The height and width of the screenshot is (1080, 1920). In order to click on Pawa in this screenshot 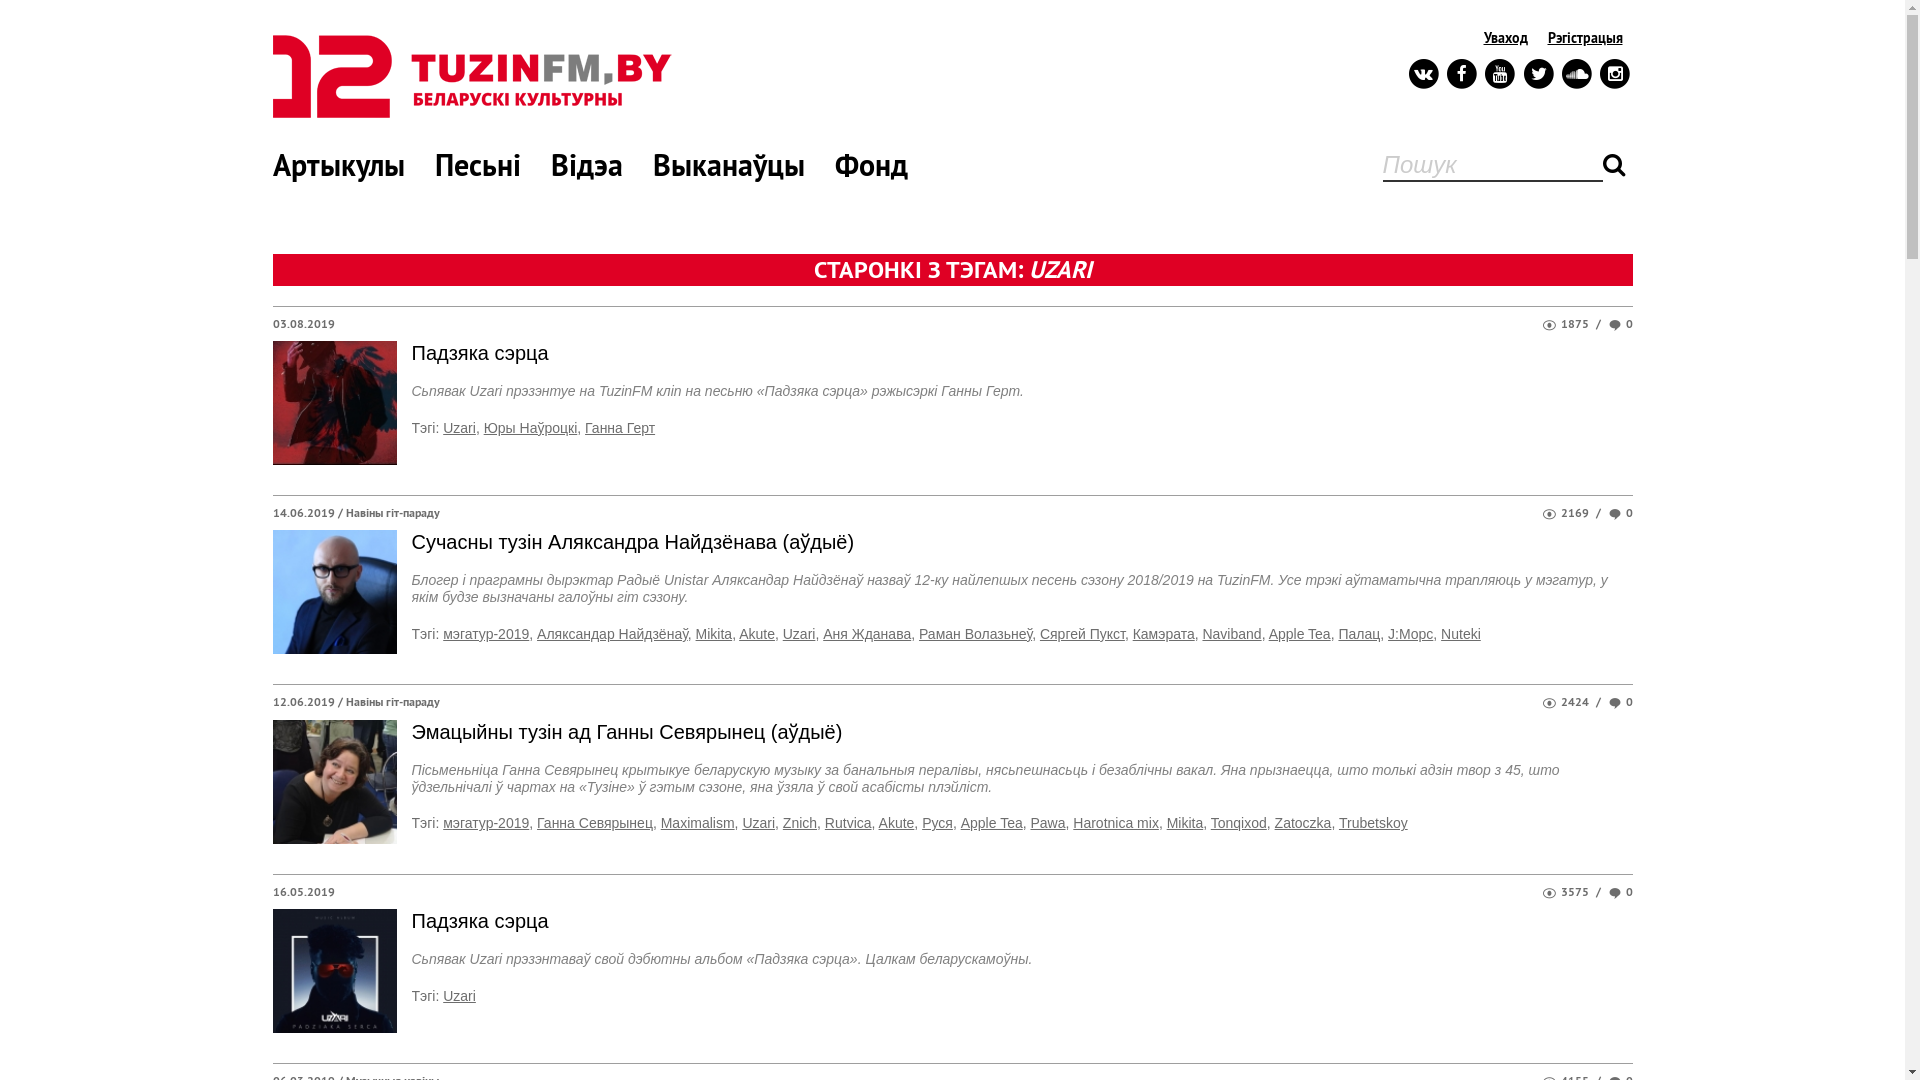, I will do `click(1048, 823)`.